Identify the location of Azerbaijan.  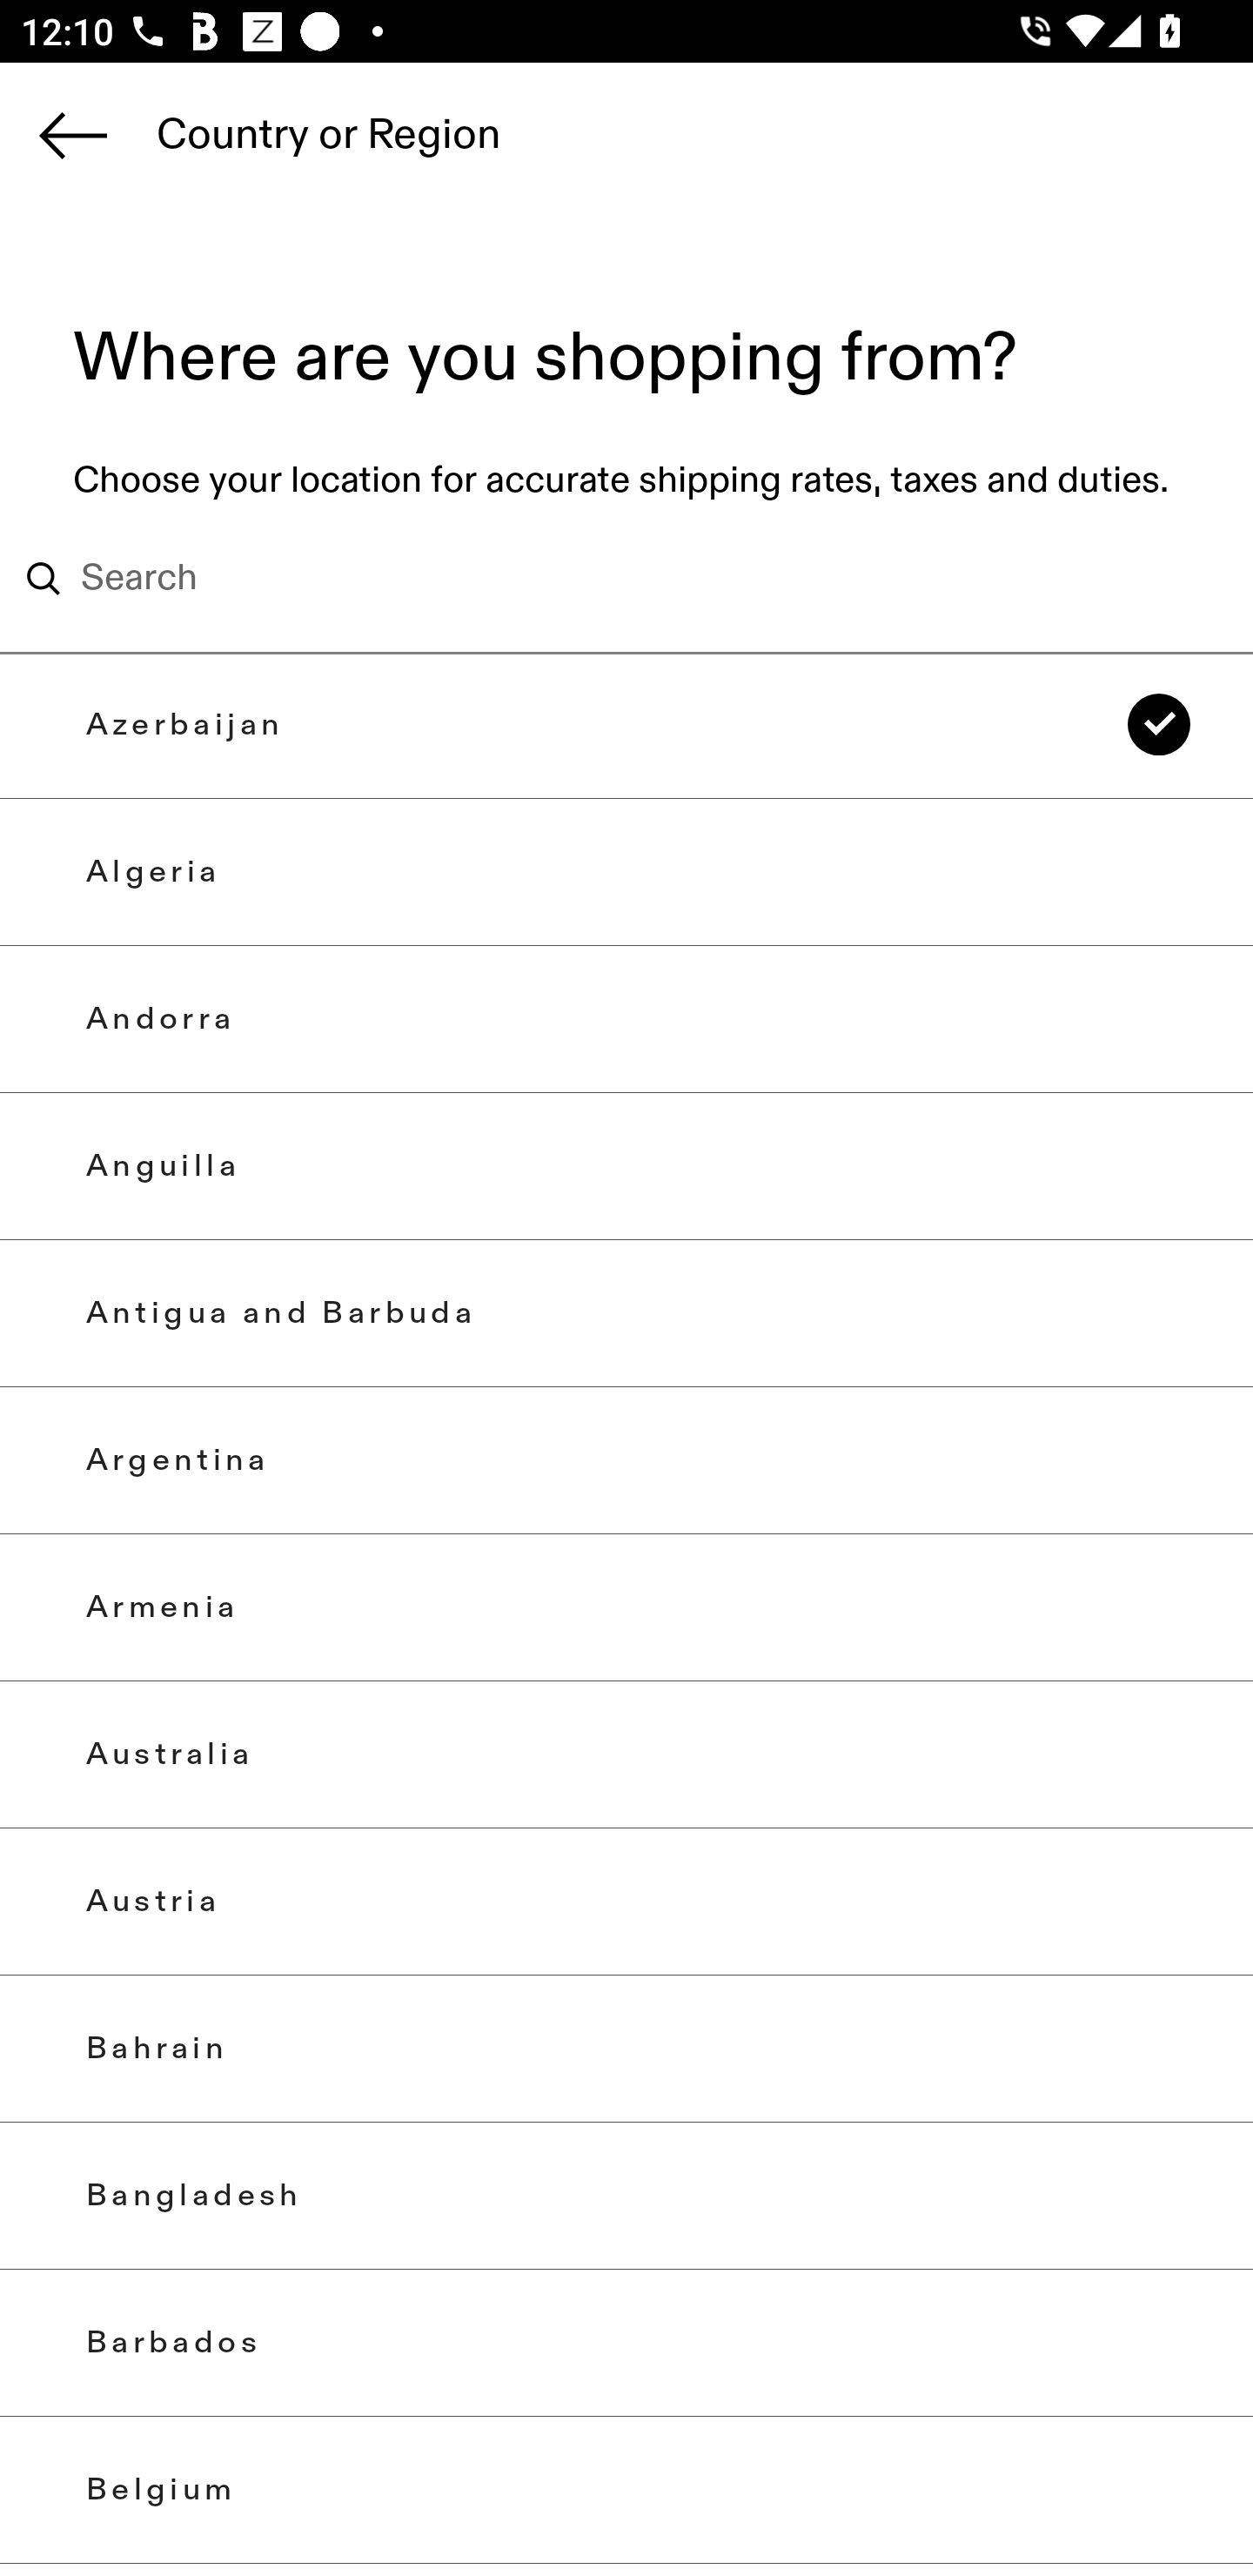
(626, 724).